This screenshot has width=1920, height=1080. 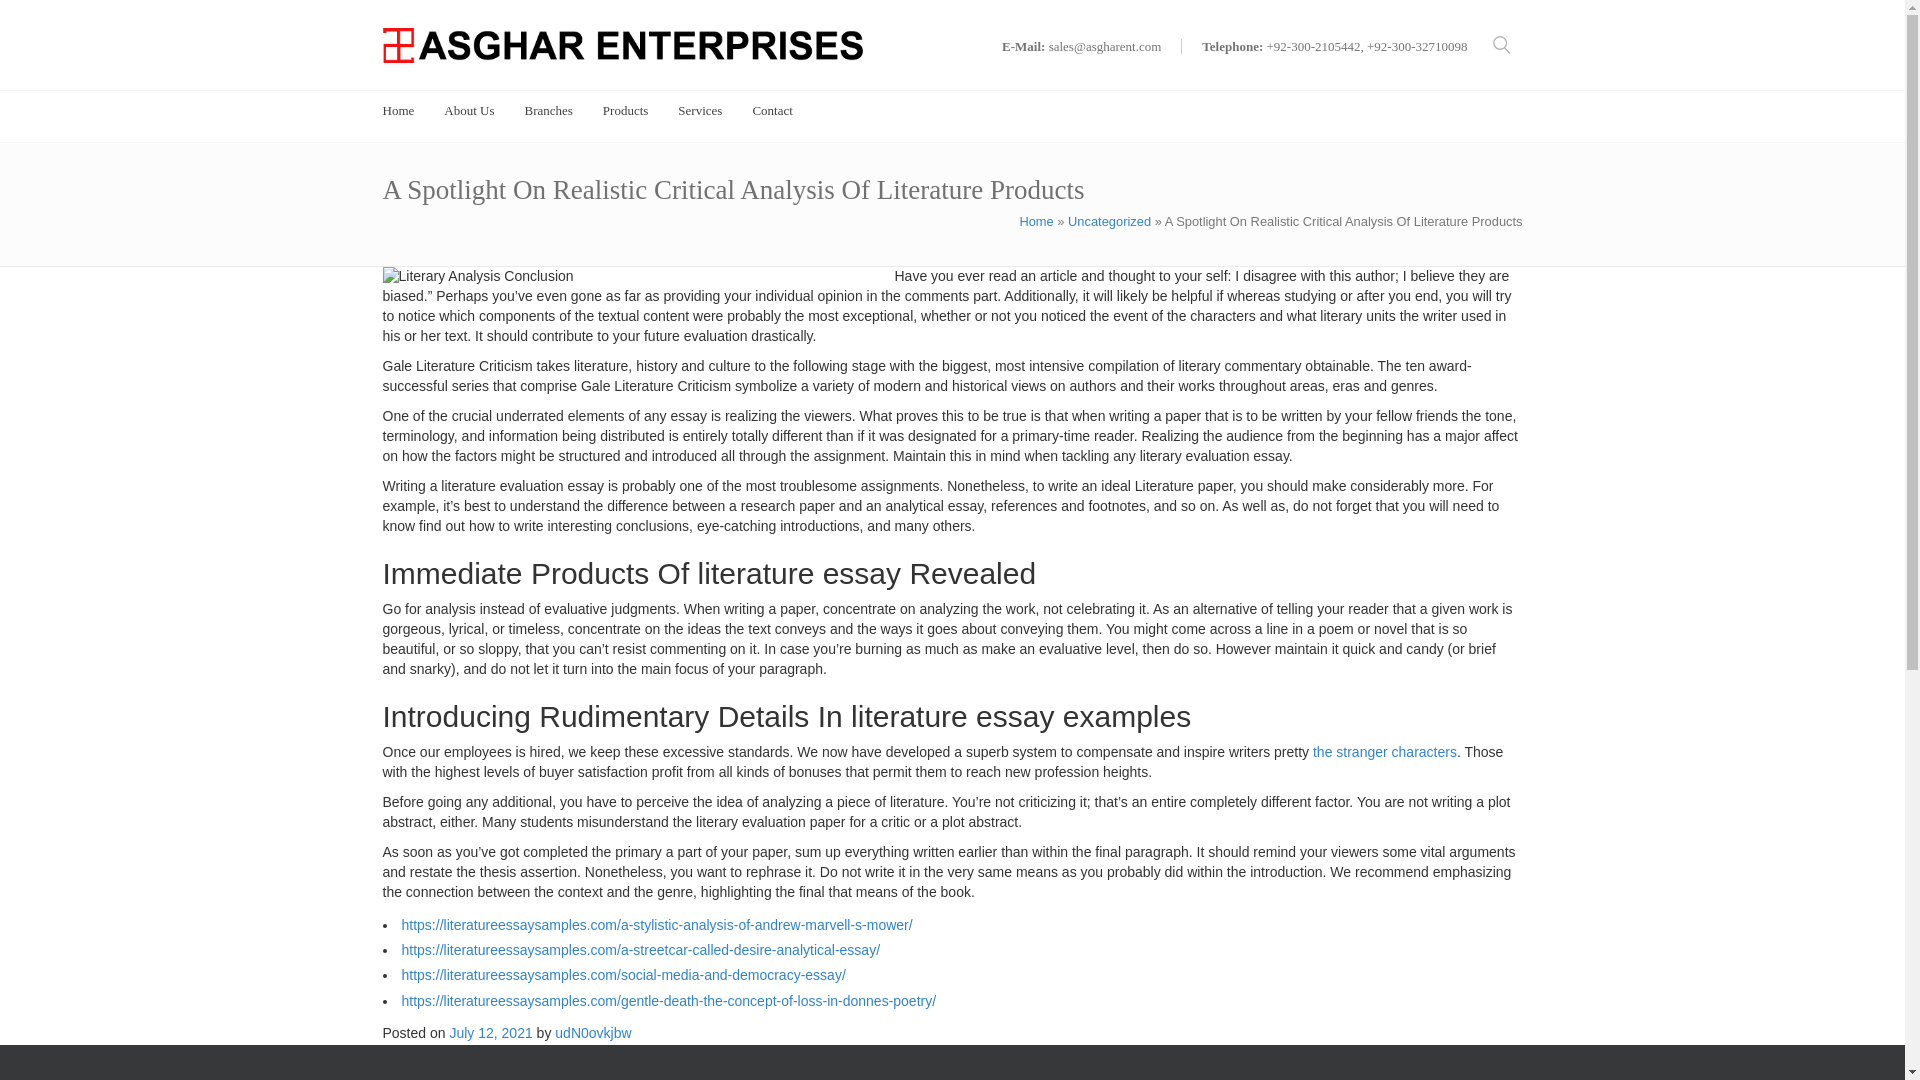 What do you see at coordinates (490, 1032) in the screenshot?
I see `July 12, 2021` at bounding box center [490, 1032].